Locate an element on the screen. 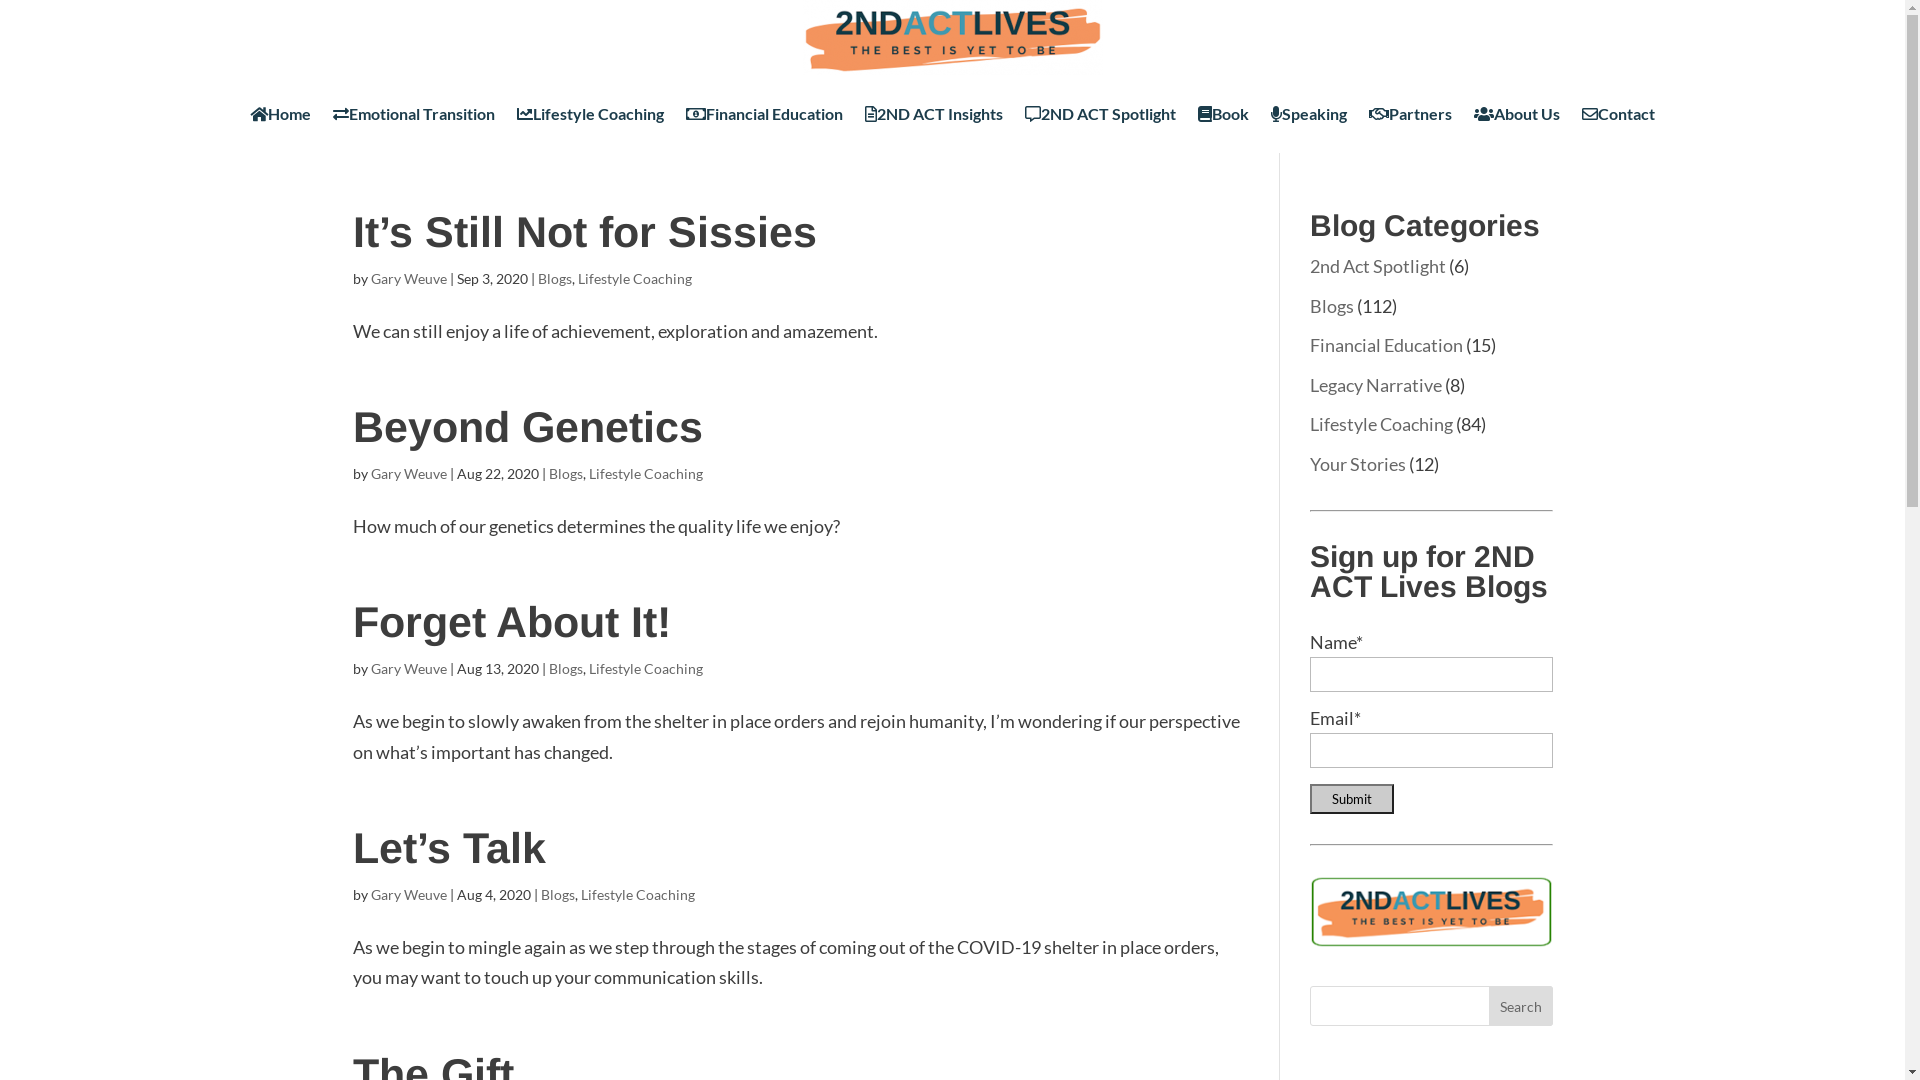 This screenshot has height=1080, width=1920. Financial Education is located at coordinates (764, 114).